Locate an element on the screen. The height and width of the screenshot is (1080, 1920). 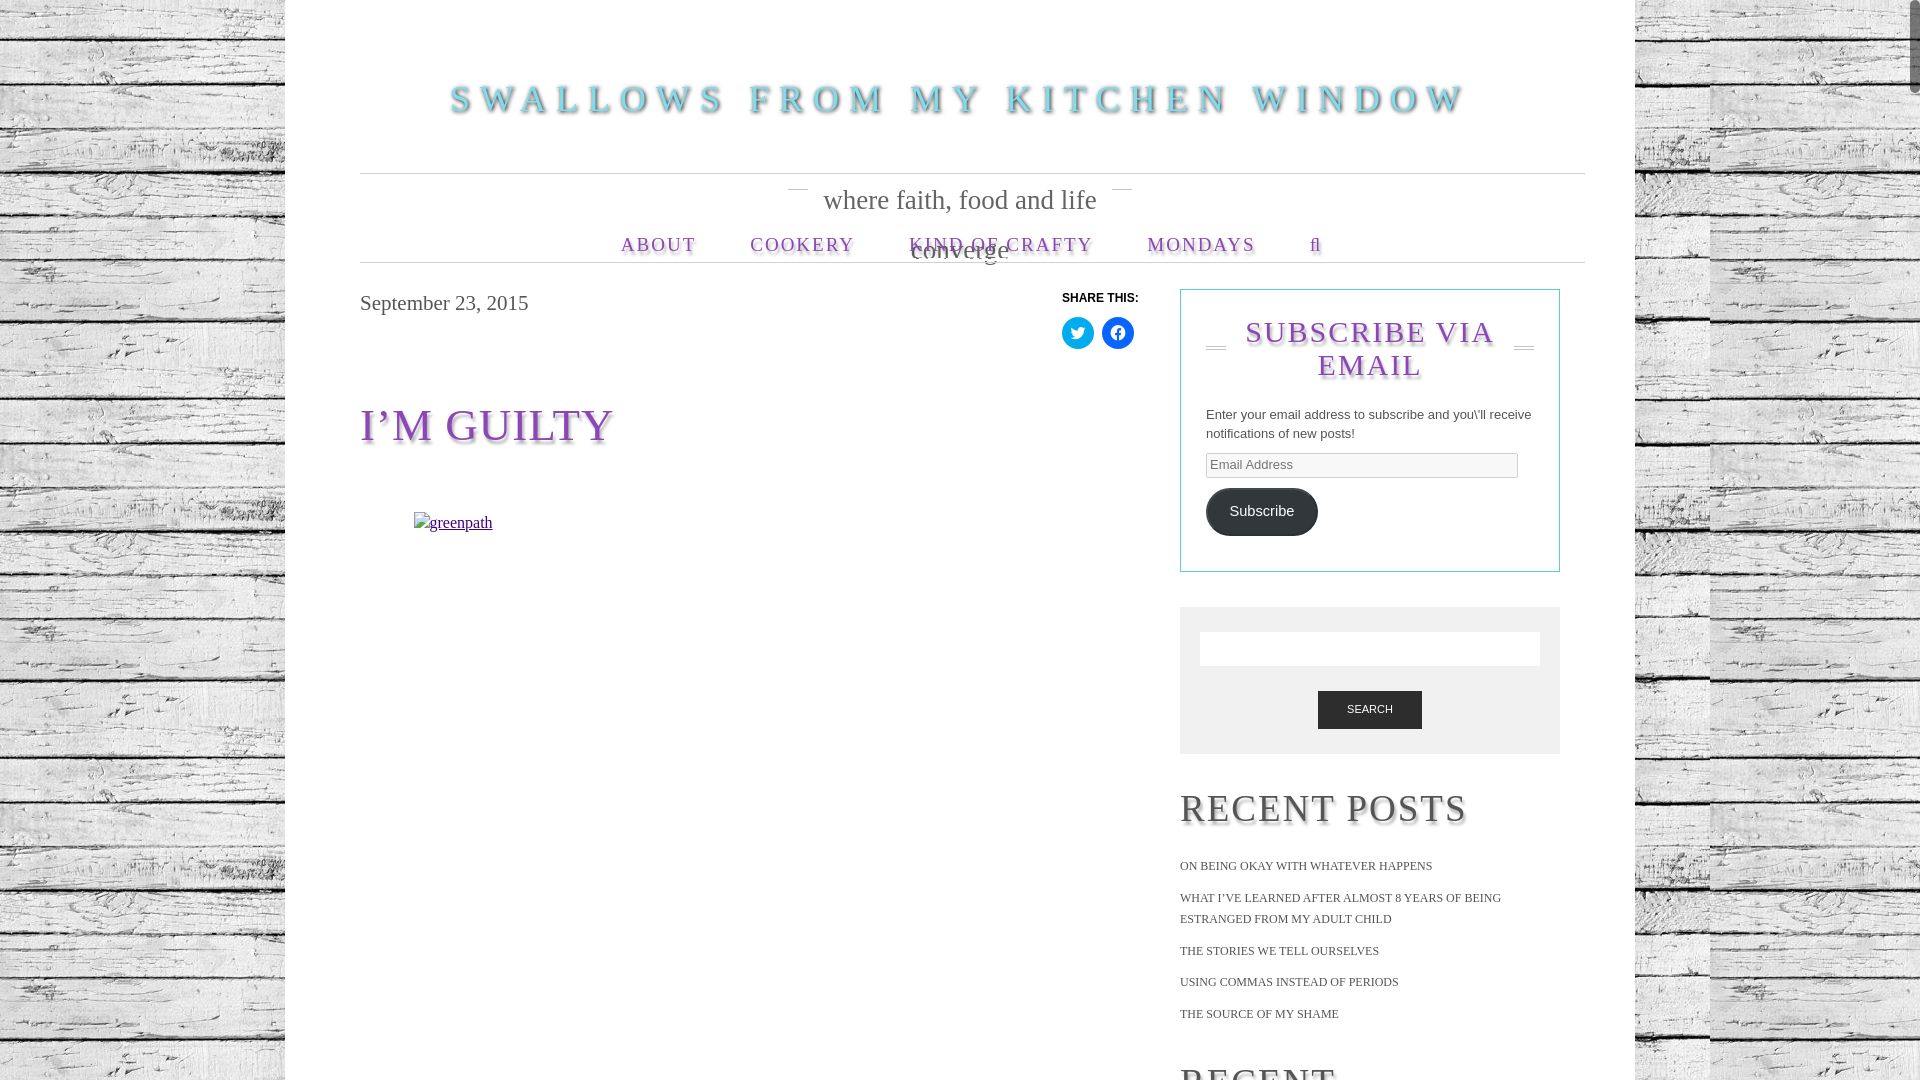
COOKERY is located at coordinates (802, 234).